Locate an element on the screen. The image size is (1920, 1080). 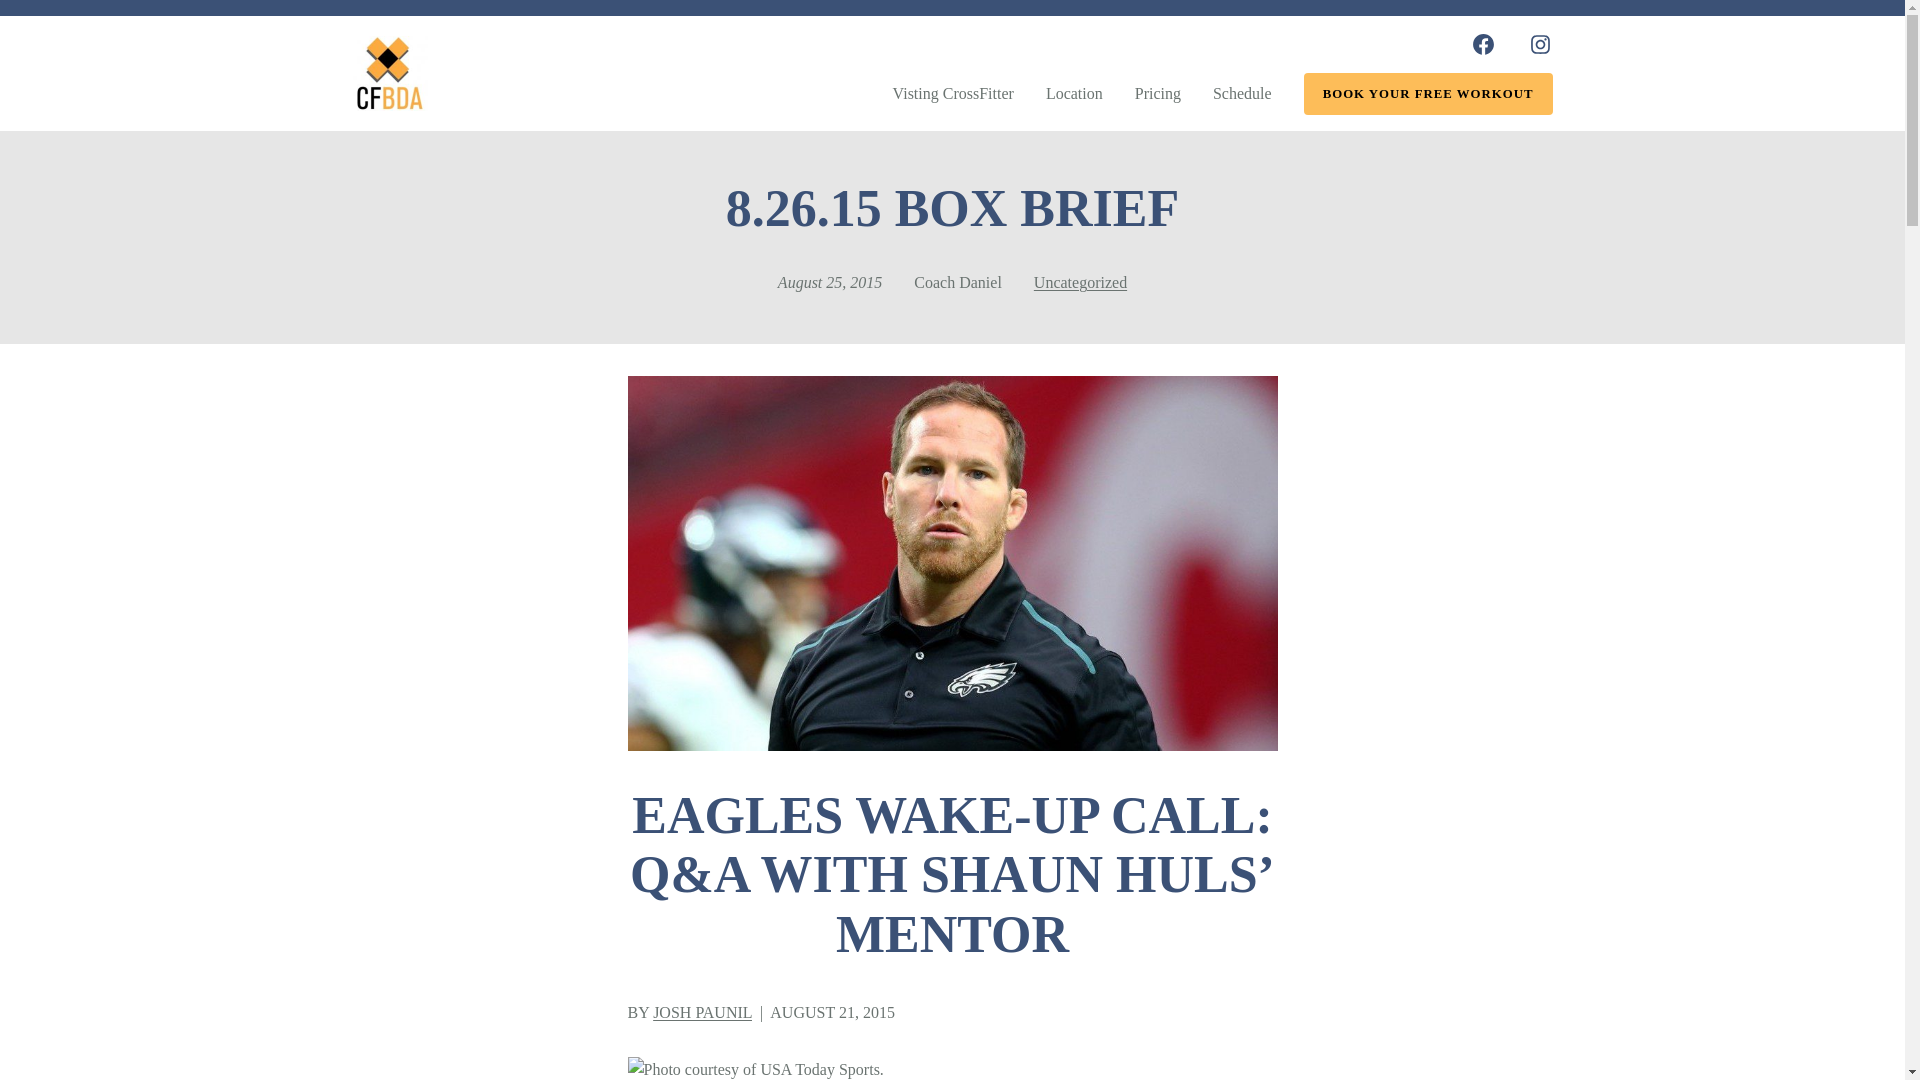
Uncategorized is located at coordinates (1080, 282).